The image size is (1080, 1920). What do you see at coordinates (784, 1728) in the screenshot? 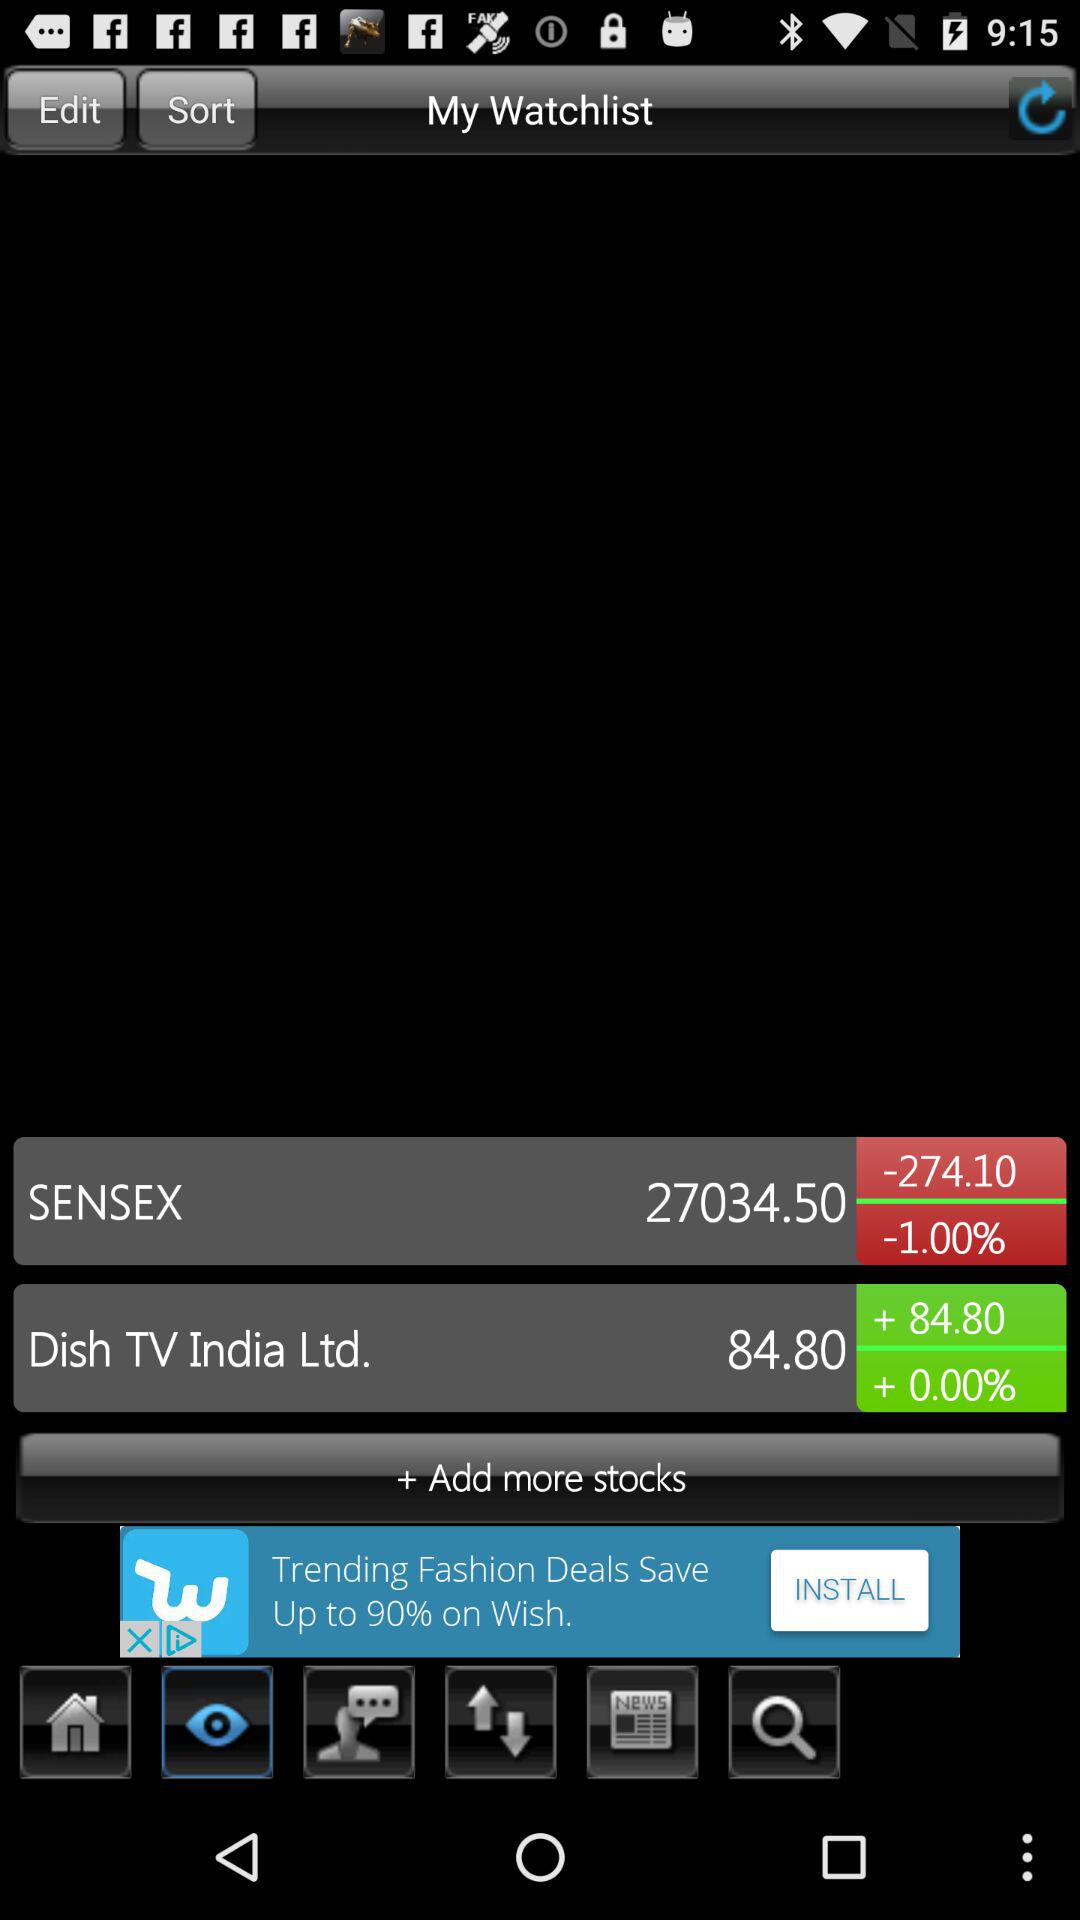
I see `search button` at bounding box center [784, 1728].